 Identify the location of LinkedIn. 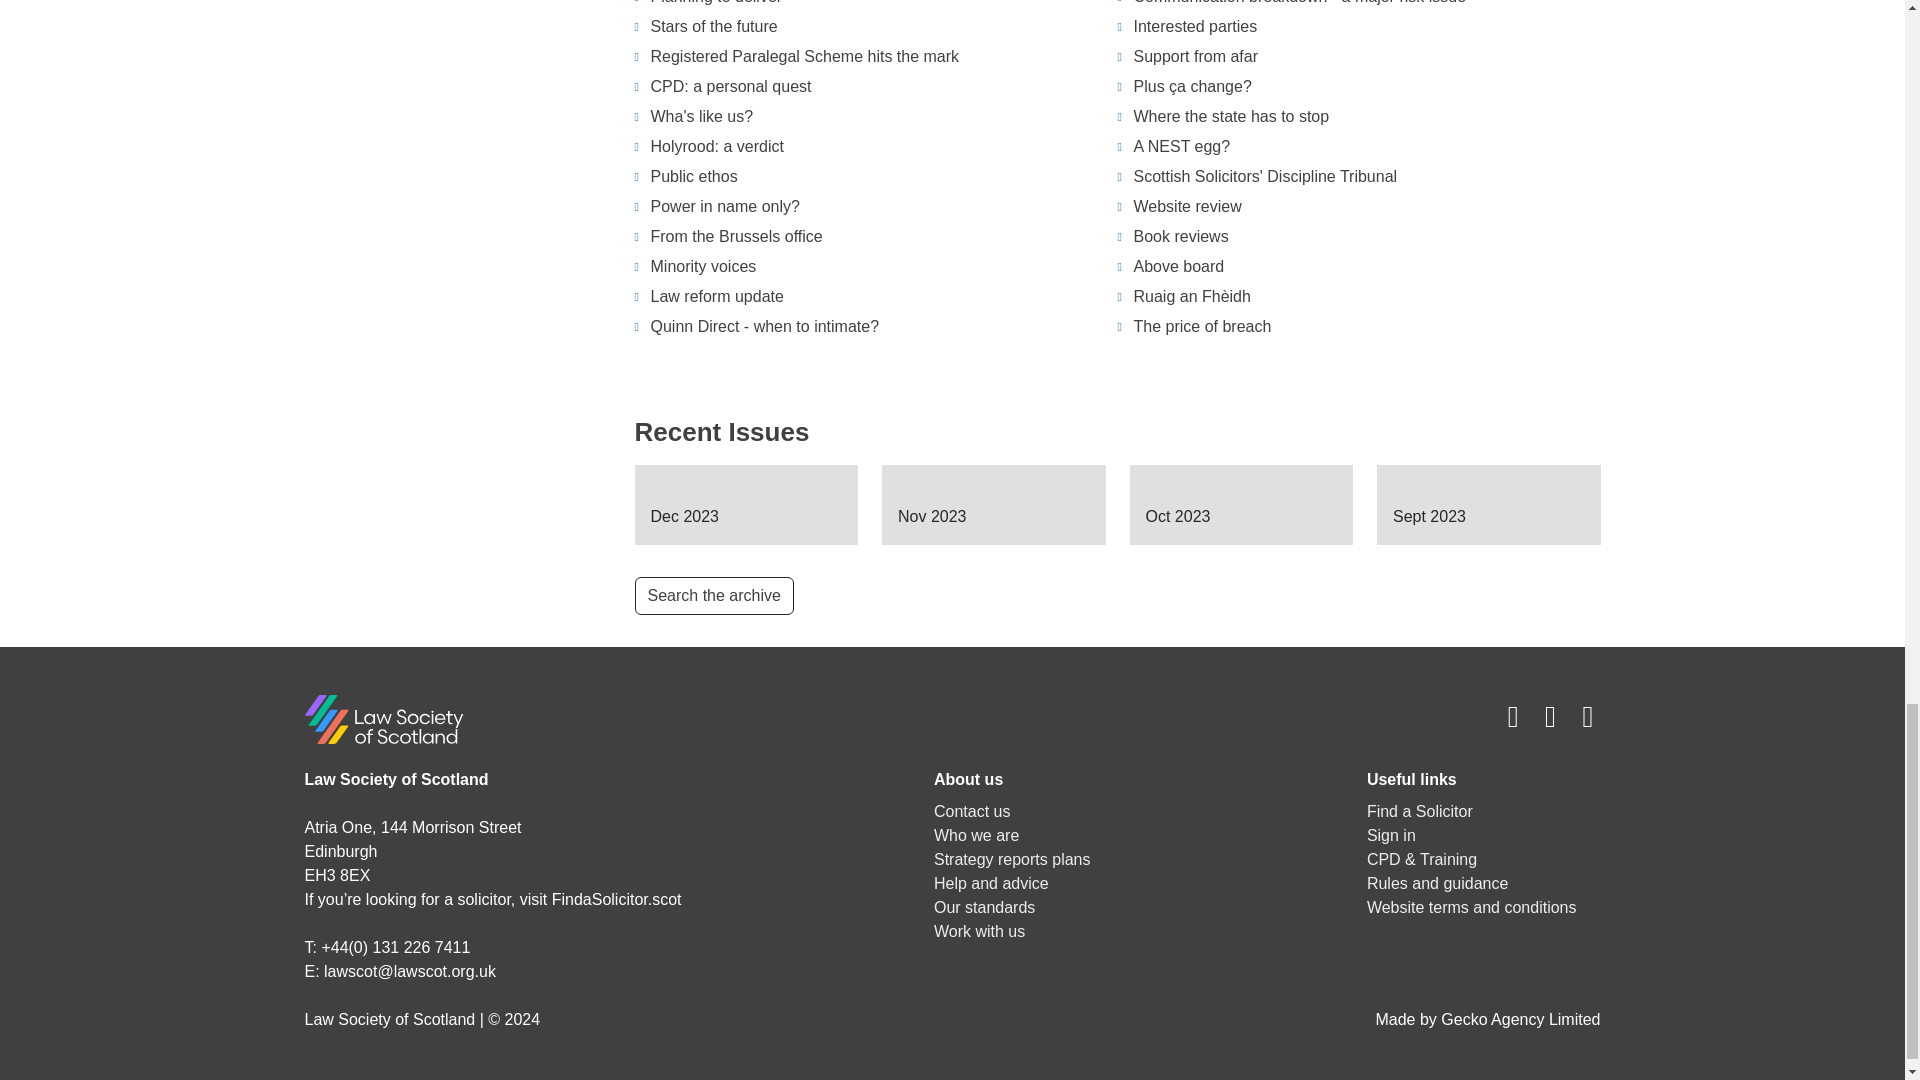
(1588, 716).